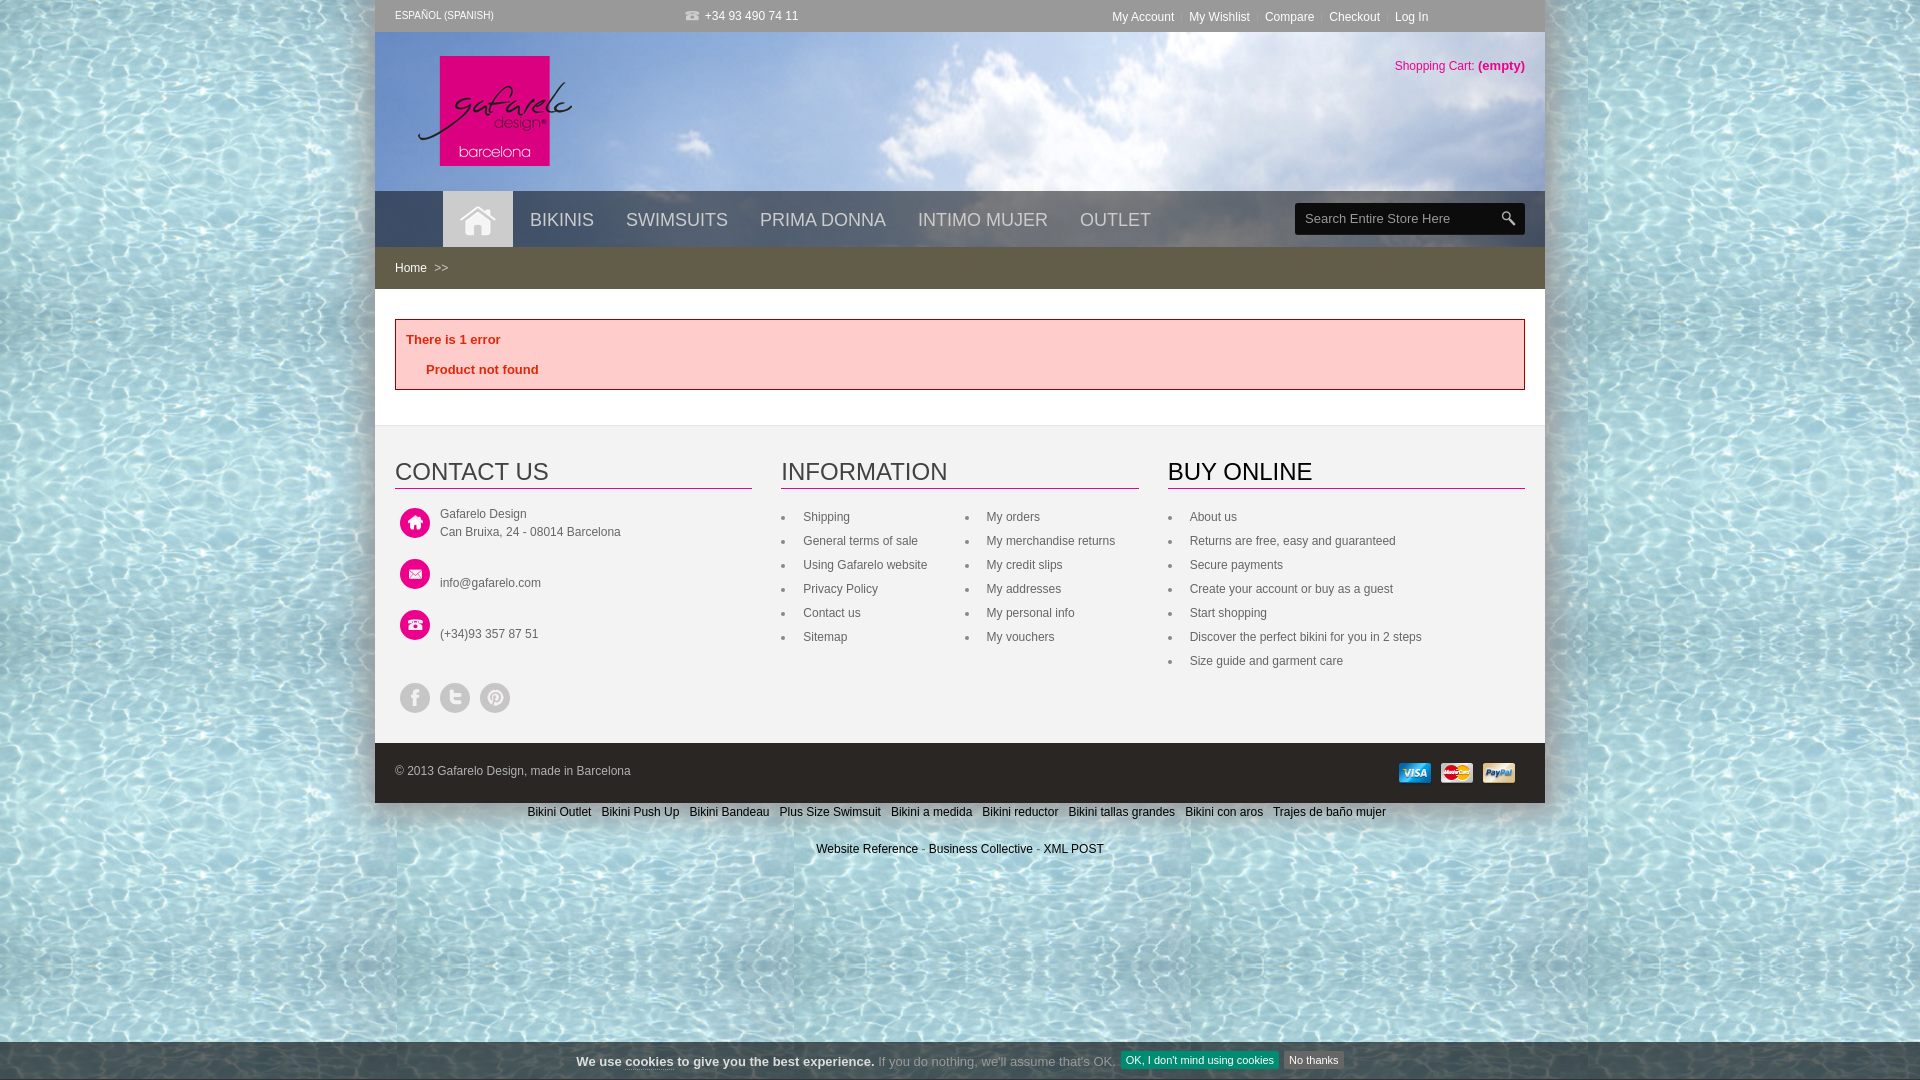 Image resolution: width=1920 pixels, height=1080 pixels. What do you see at coordinates (495, 111) in the screenshot?
I see `Gafarelo Design` at bounding box center [495, 111].